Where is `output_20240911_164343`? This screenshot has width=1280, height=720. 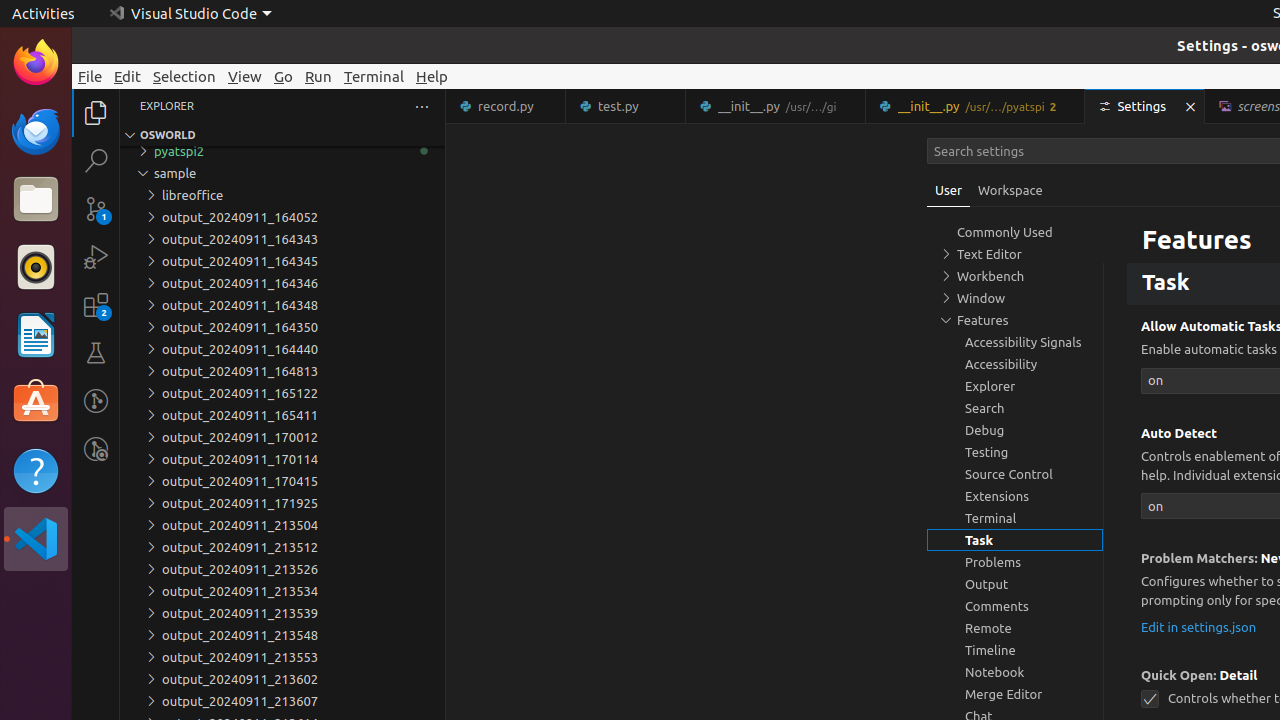 output_20240911_164343 is located at coordinates (282, 239).